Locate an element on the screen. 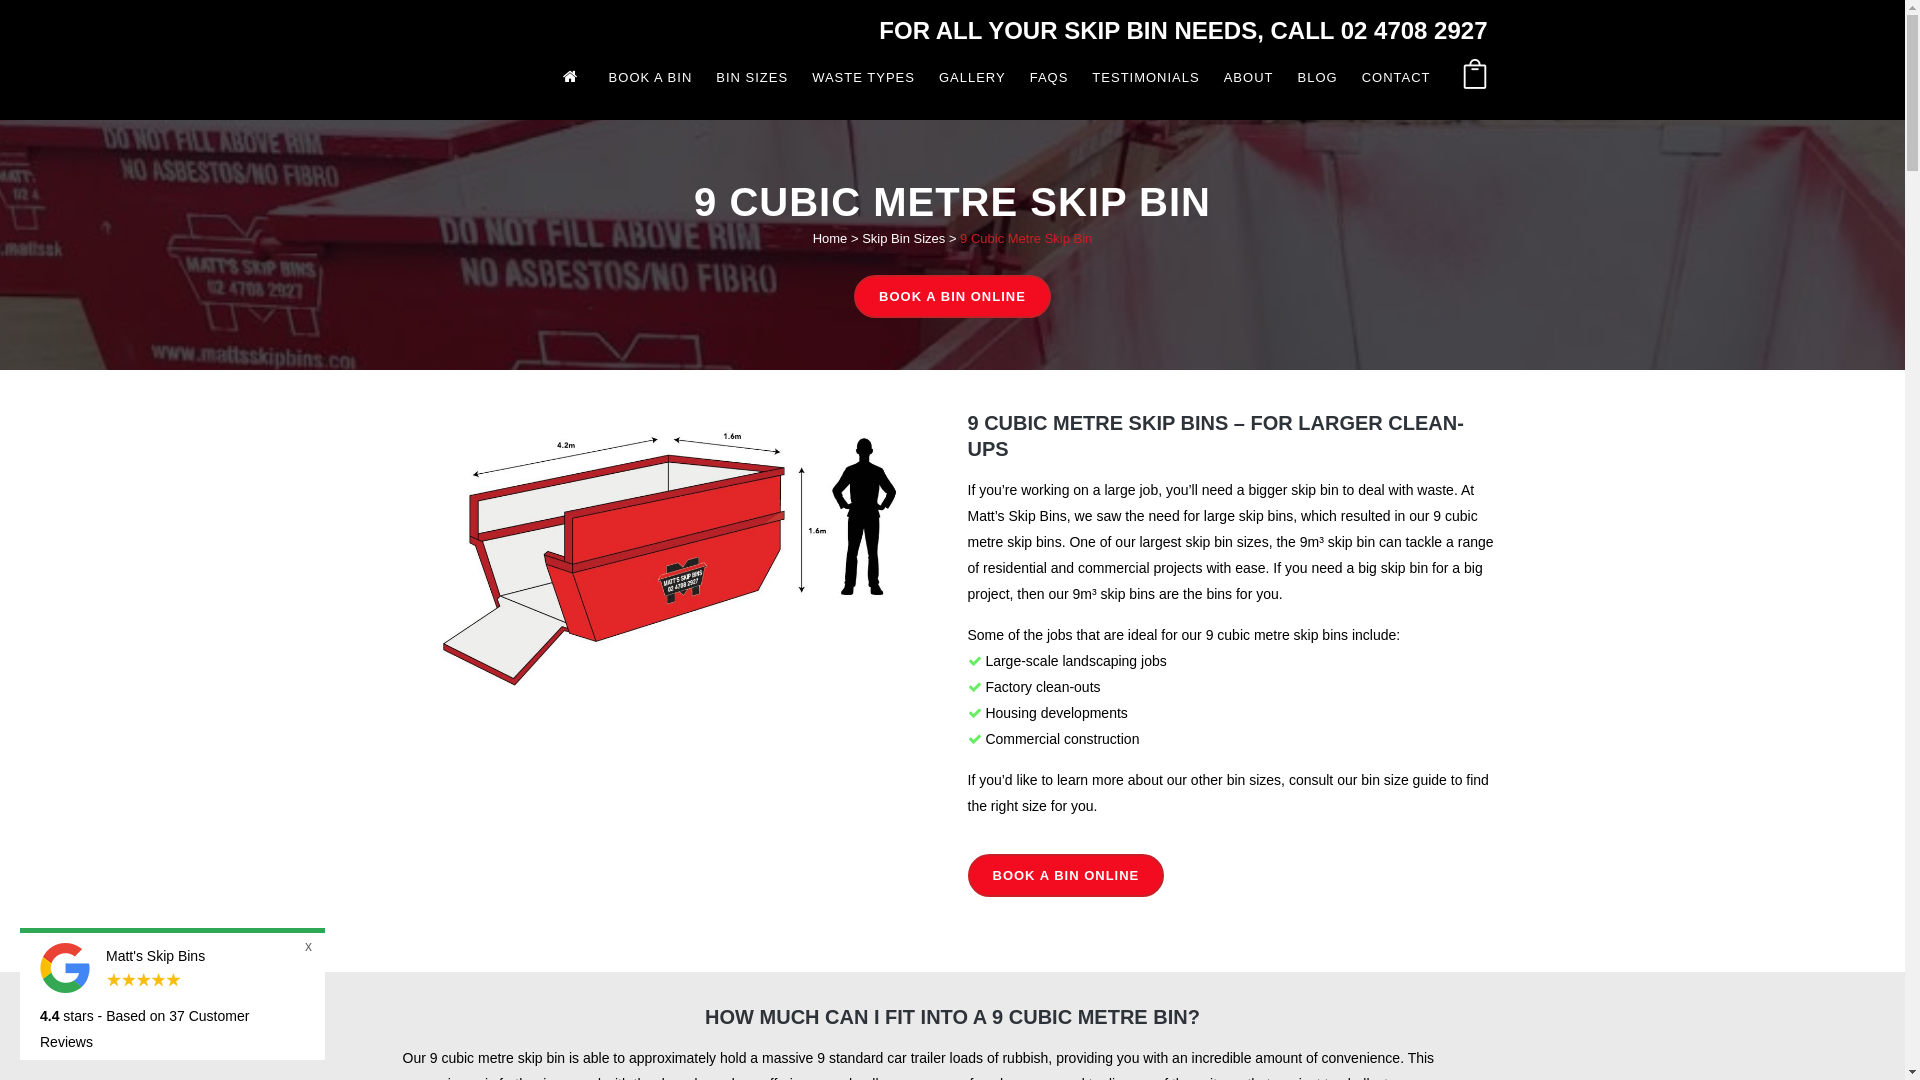 The height and width of the screenshot is (1080, 1920). ABOUT is located at coordinates (1249, 78).